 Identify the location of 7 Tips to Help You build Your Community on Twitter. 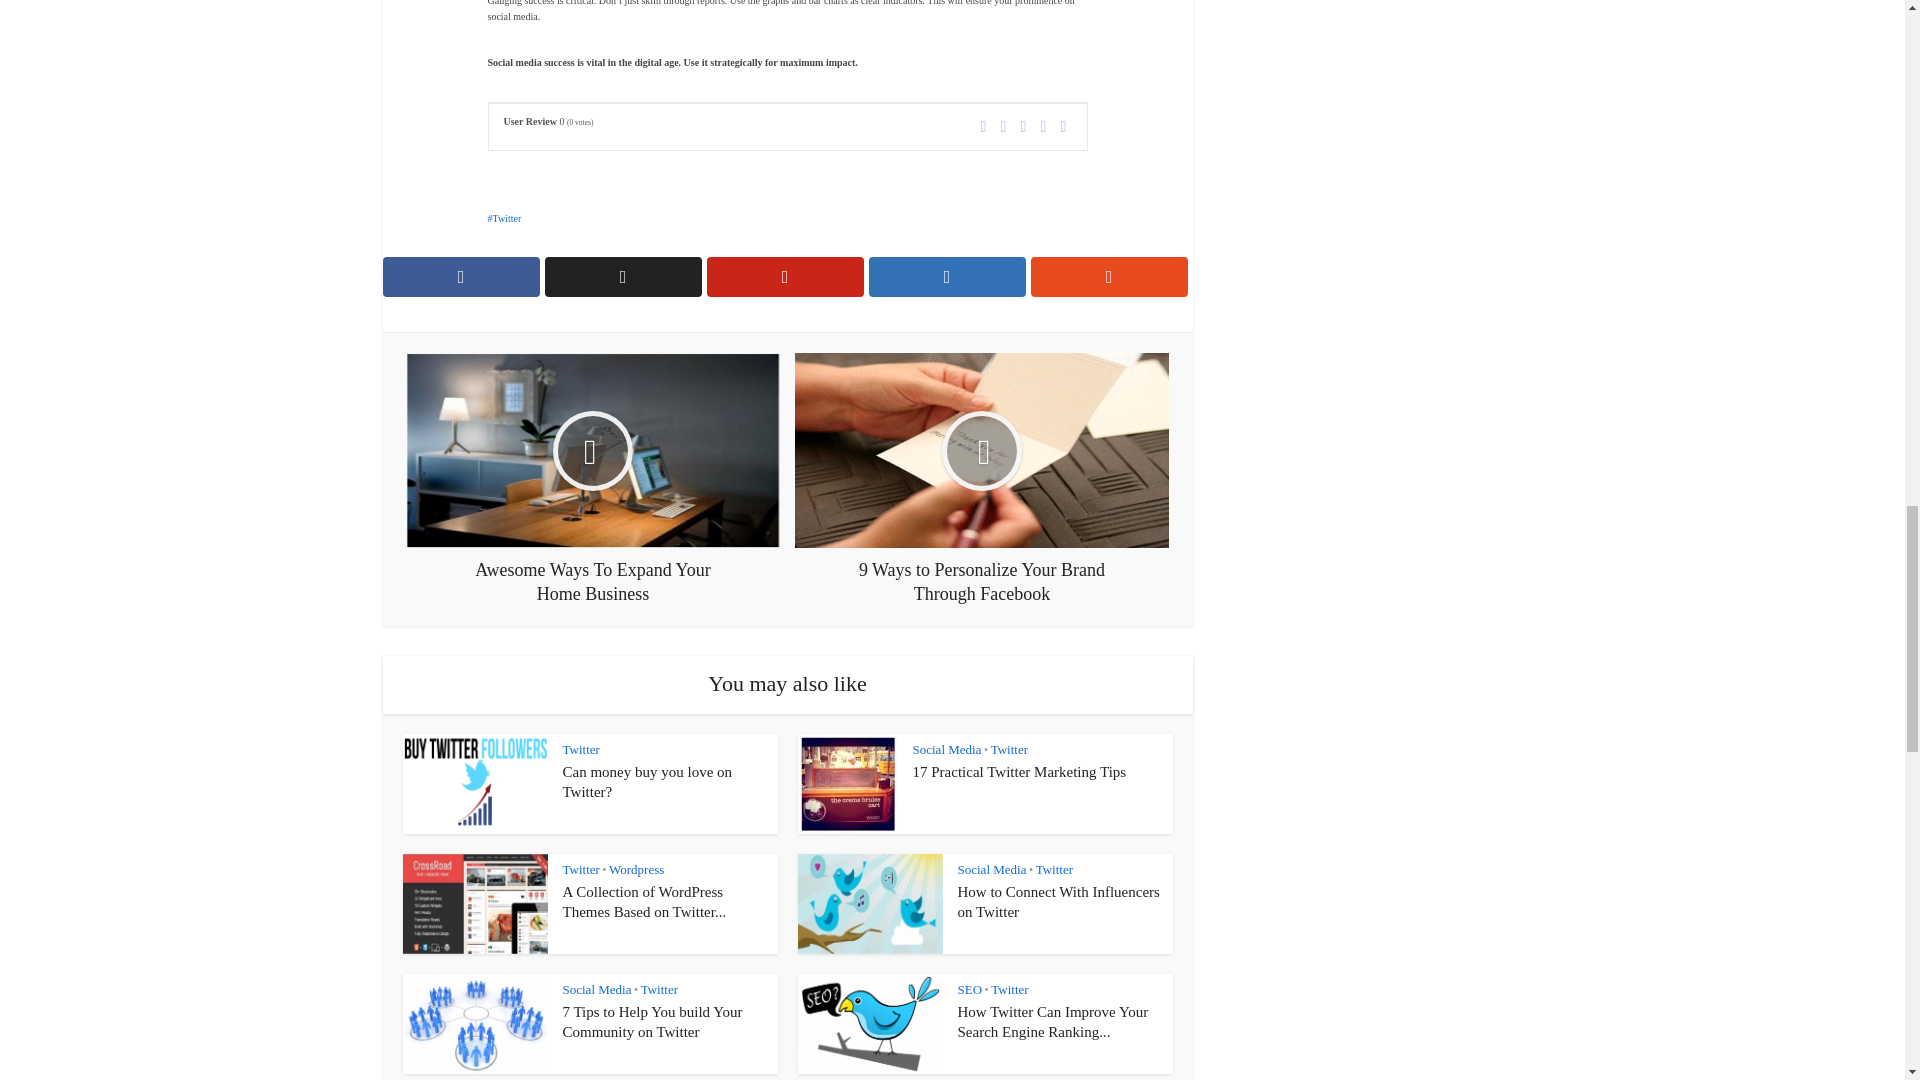
(652, 1022).